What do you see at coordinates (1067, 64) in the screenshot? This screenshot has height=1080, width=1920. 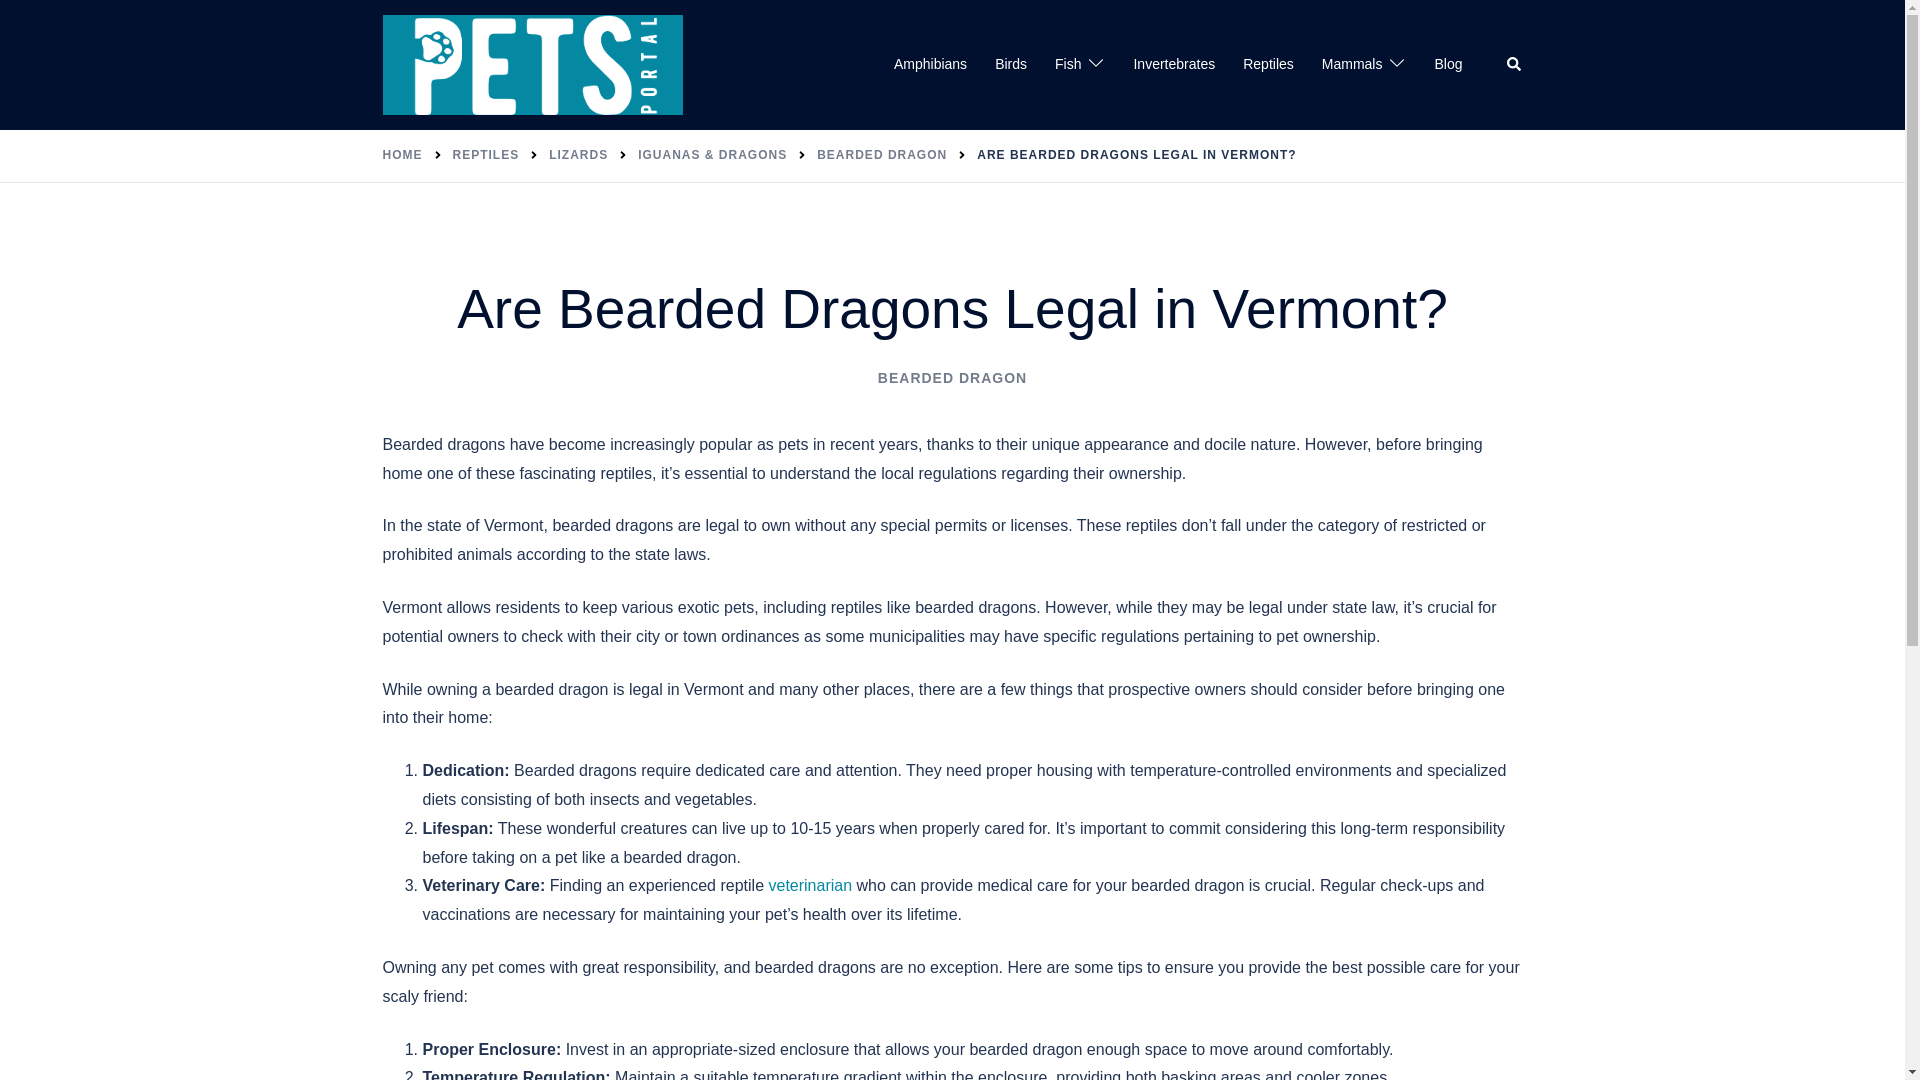 I see `Fish` at bounding box center [1067, 64].